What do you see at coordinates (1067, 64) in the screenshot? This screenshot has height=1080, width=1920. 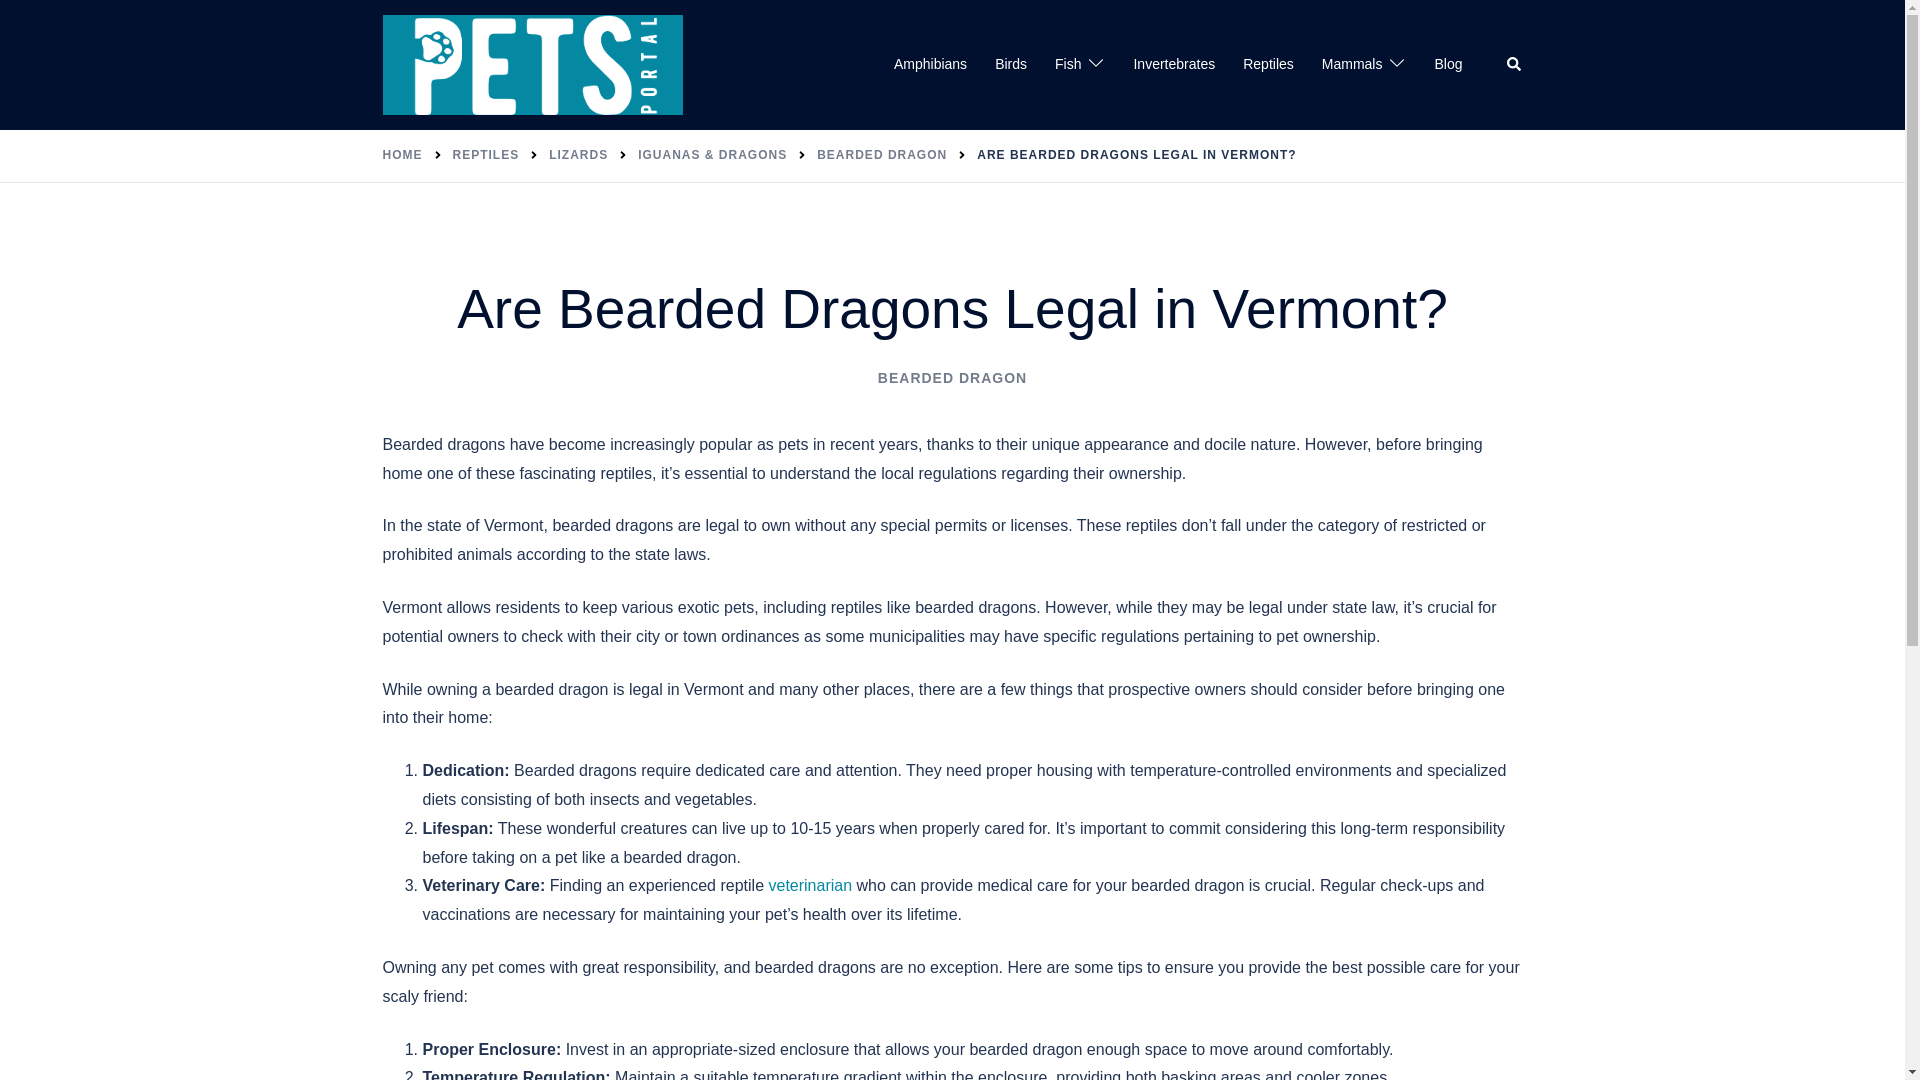 I see `Fish` at bounding box center [1067, 64].